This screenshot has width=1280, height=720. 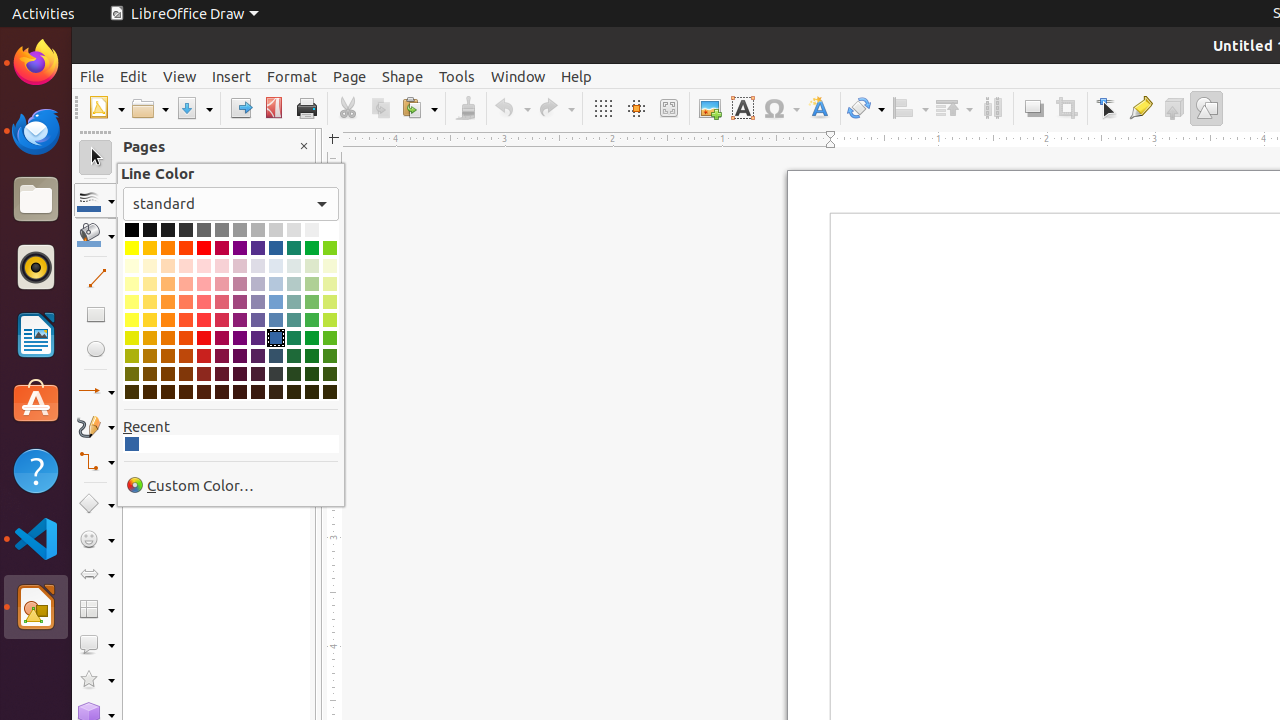 What do you see at coordinates (348, 108) in the screenshot?
I see `Cut` at bounding box center [348, 108].